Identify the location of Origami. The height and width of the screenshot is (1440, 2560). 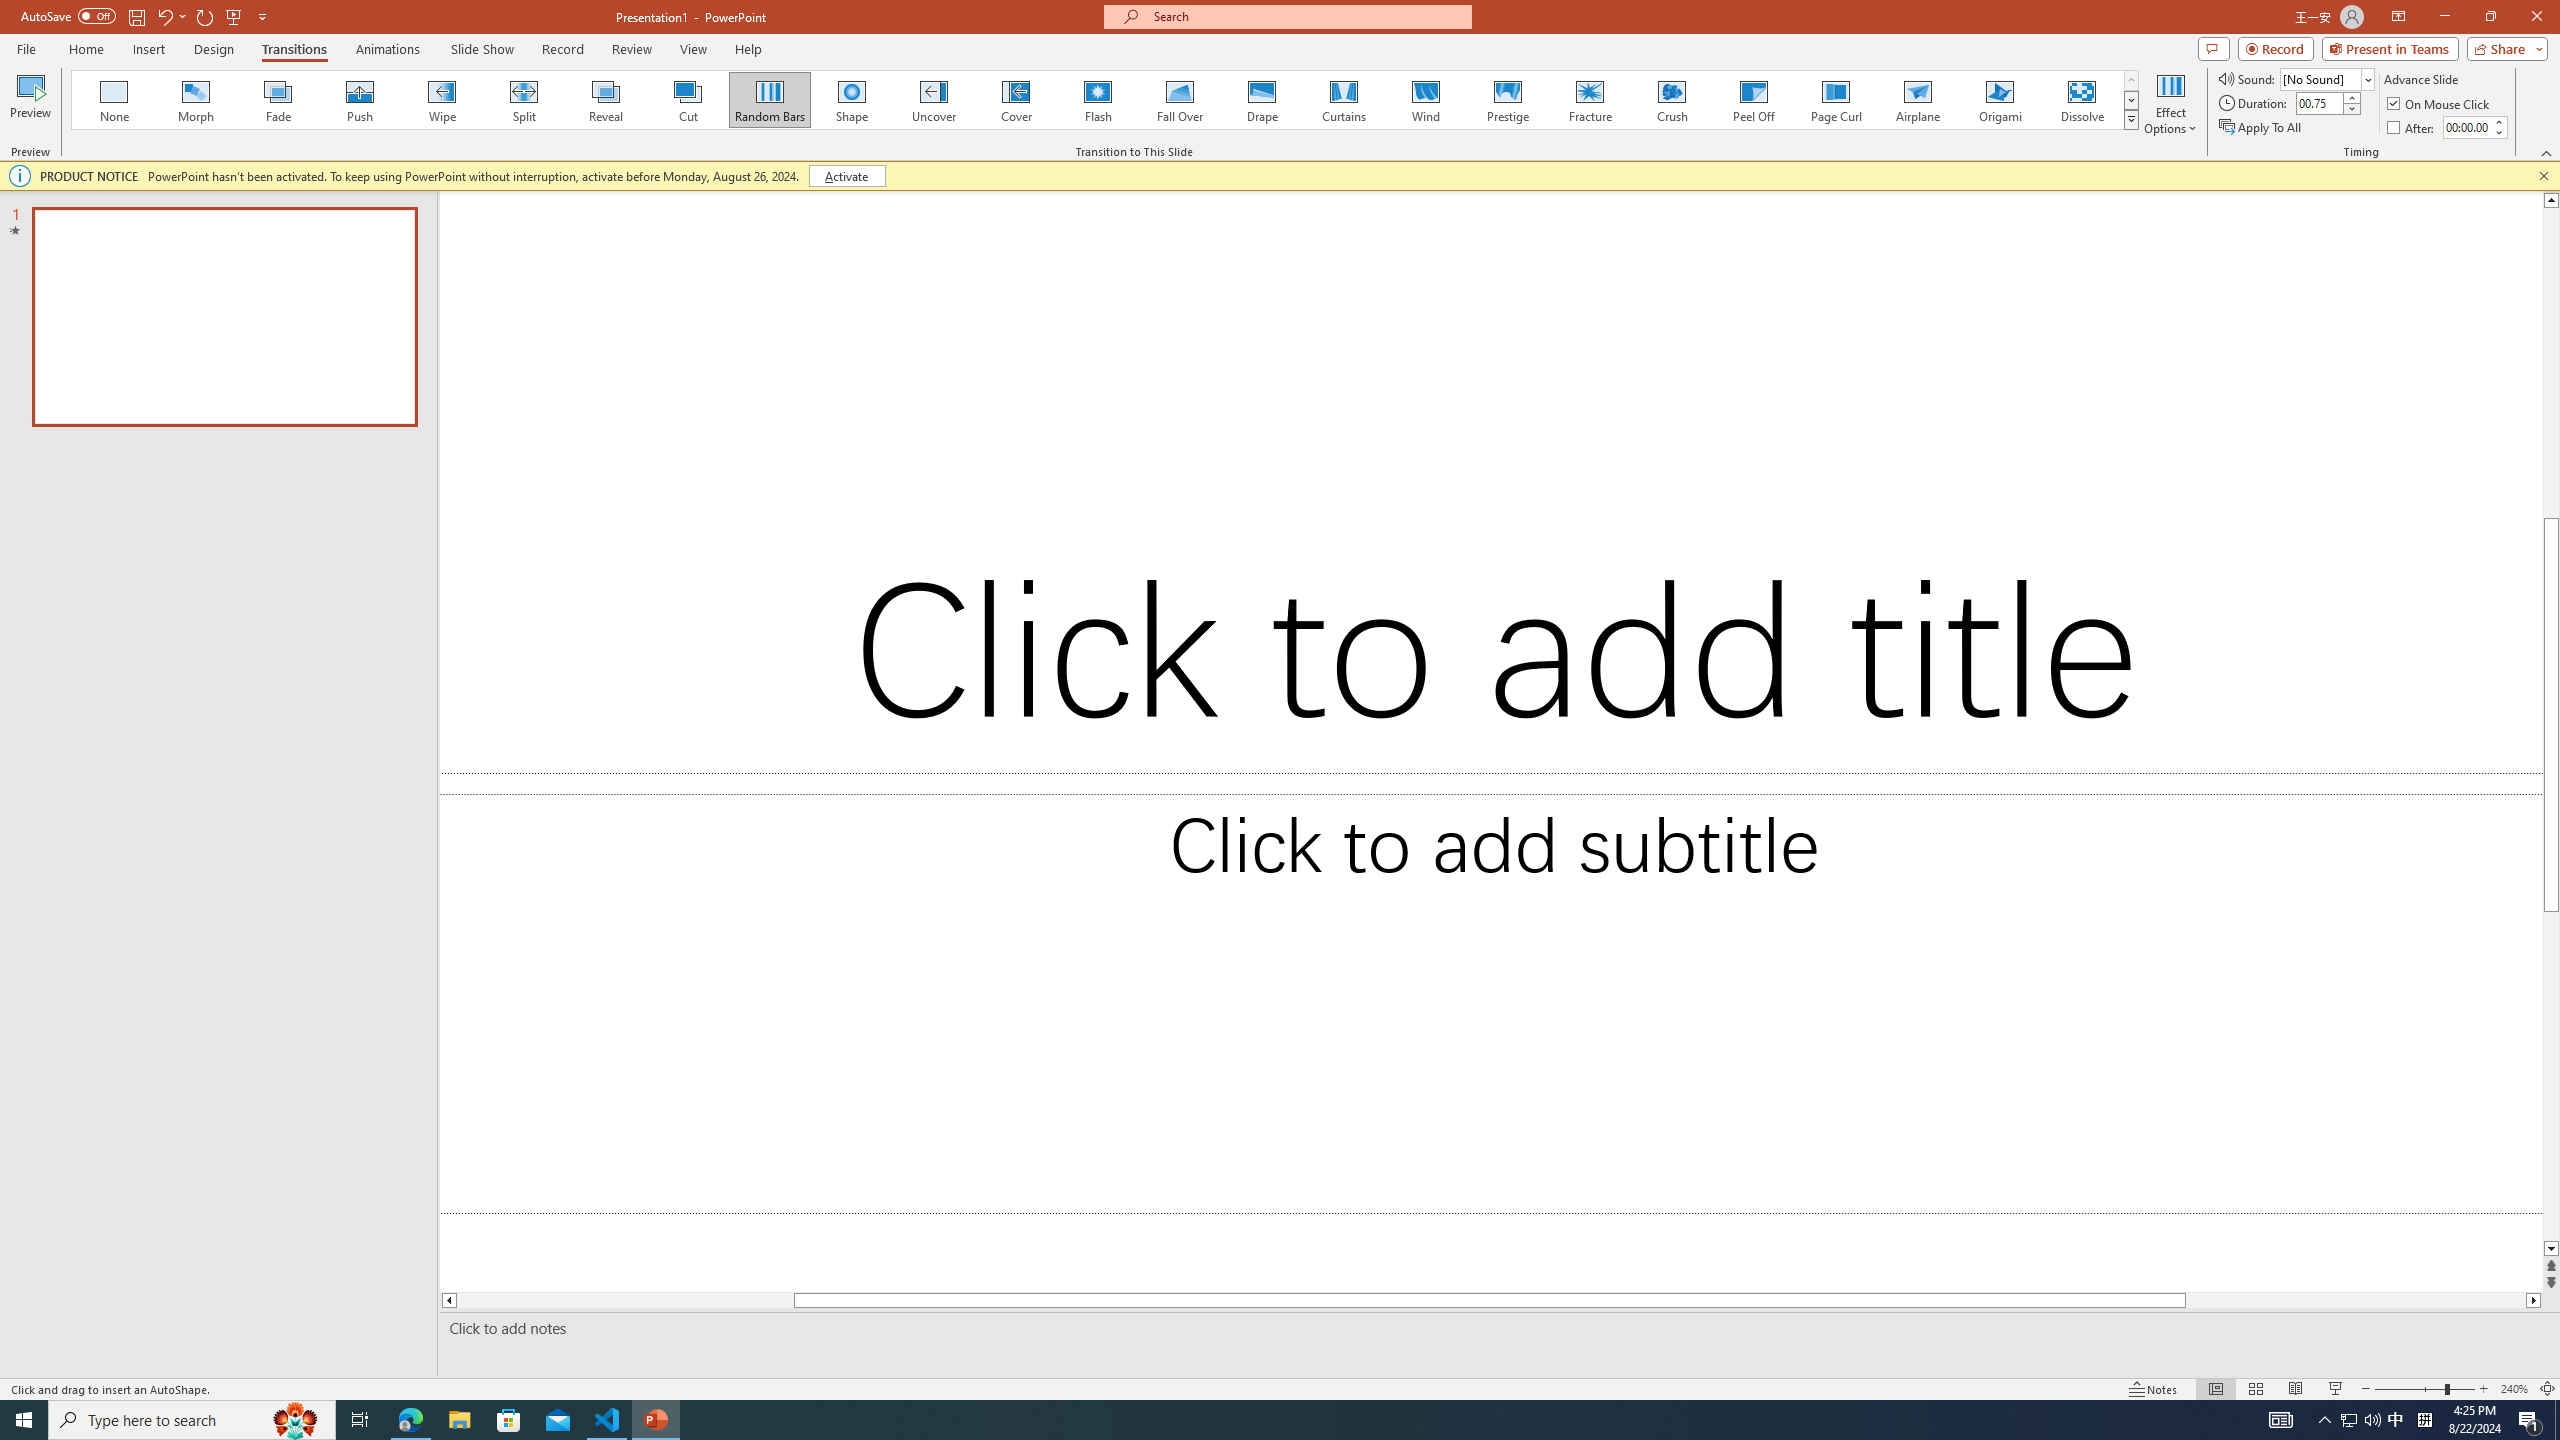
(1999, 100).